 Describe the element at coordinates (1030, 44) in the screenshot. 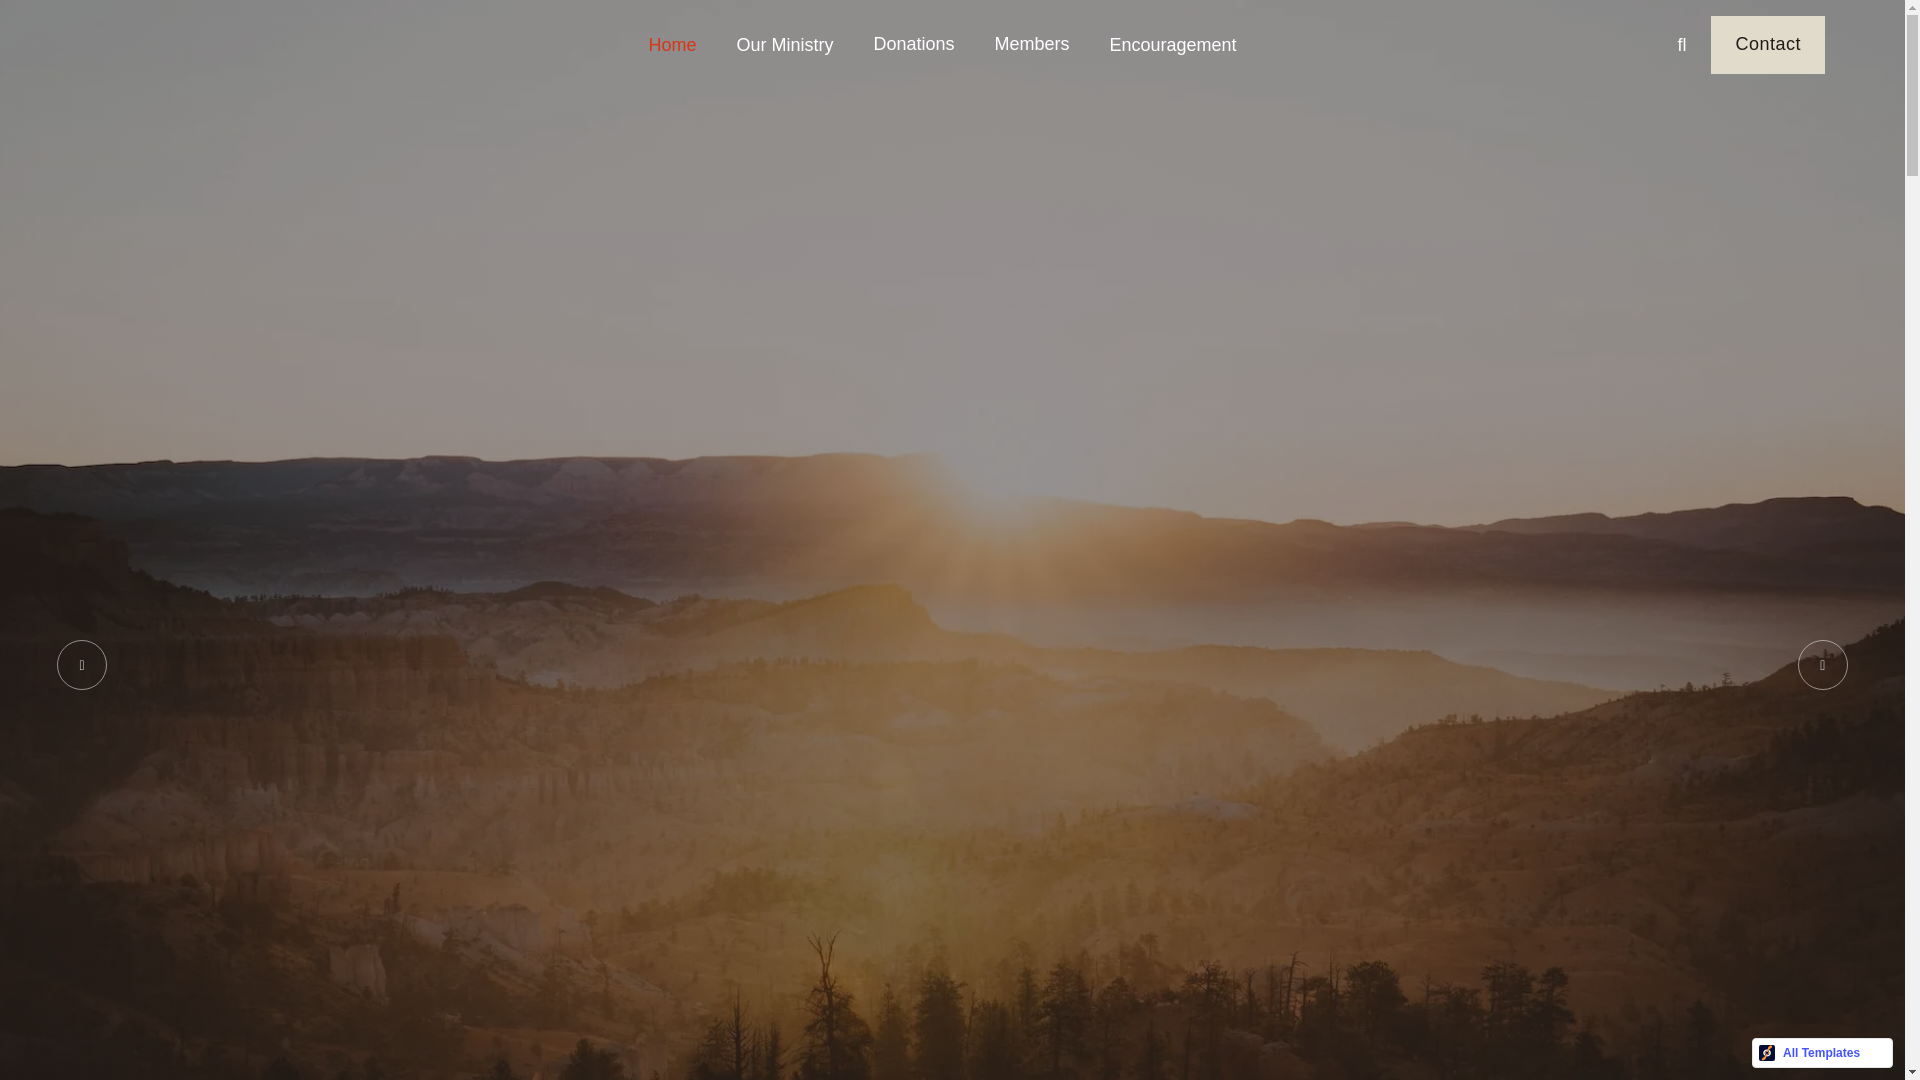

I see `Members` at that location.